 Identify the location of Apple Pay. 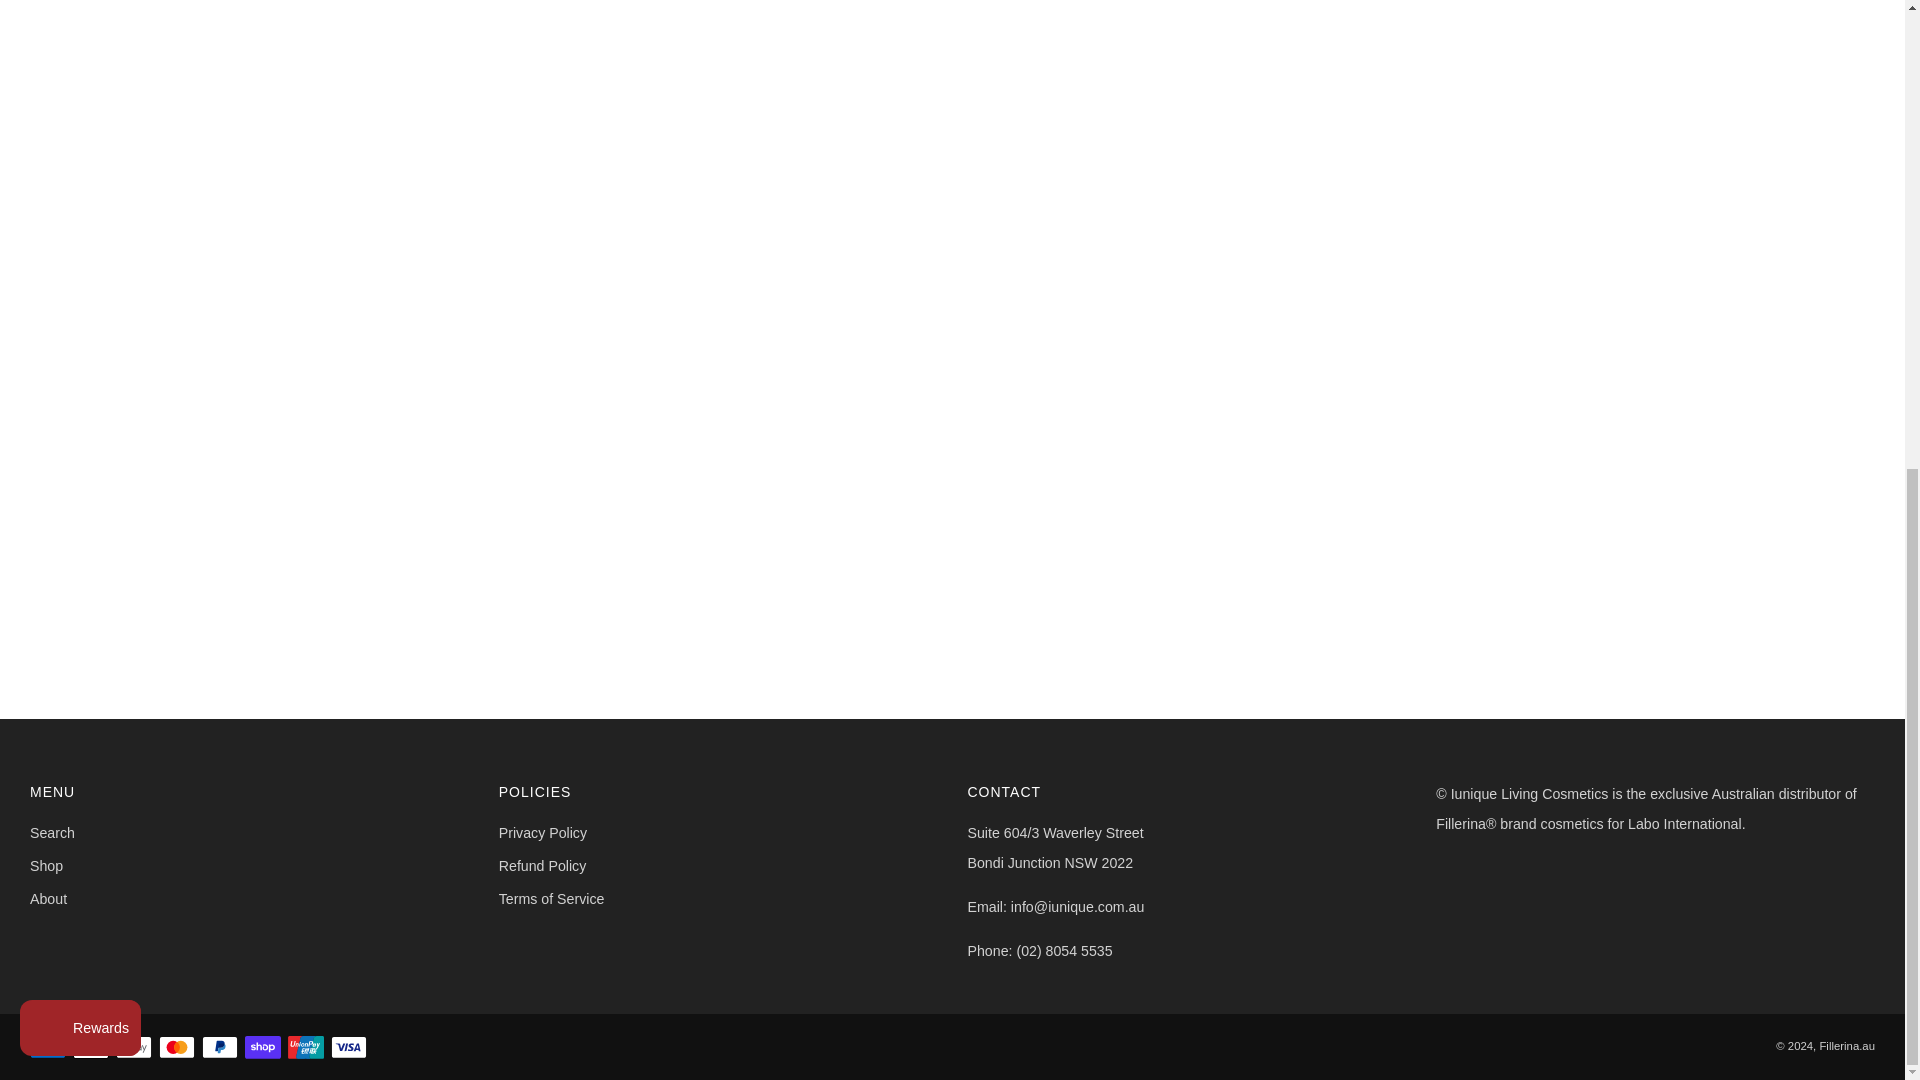
(90, 1048).